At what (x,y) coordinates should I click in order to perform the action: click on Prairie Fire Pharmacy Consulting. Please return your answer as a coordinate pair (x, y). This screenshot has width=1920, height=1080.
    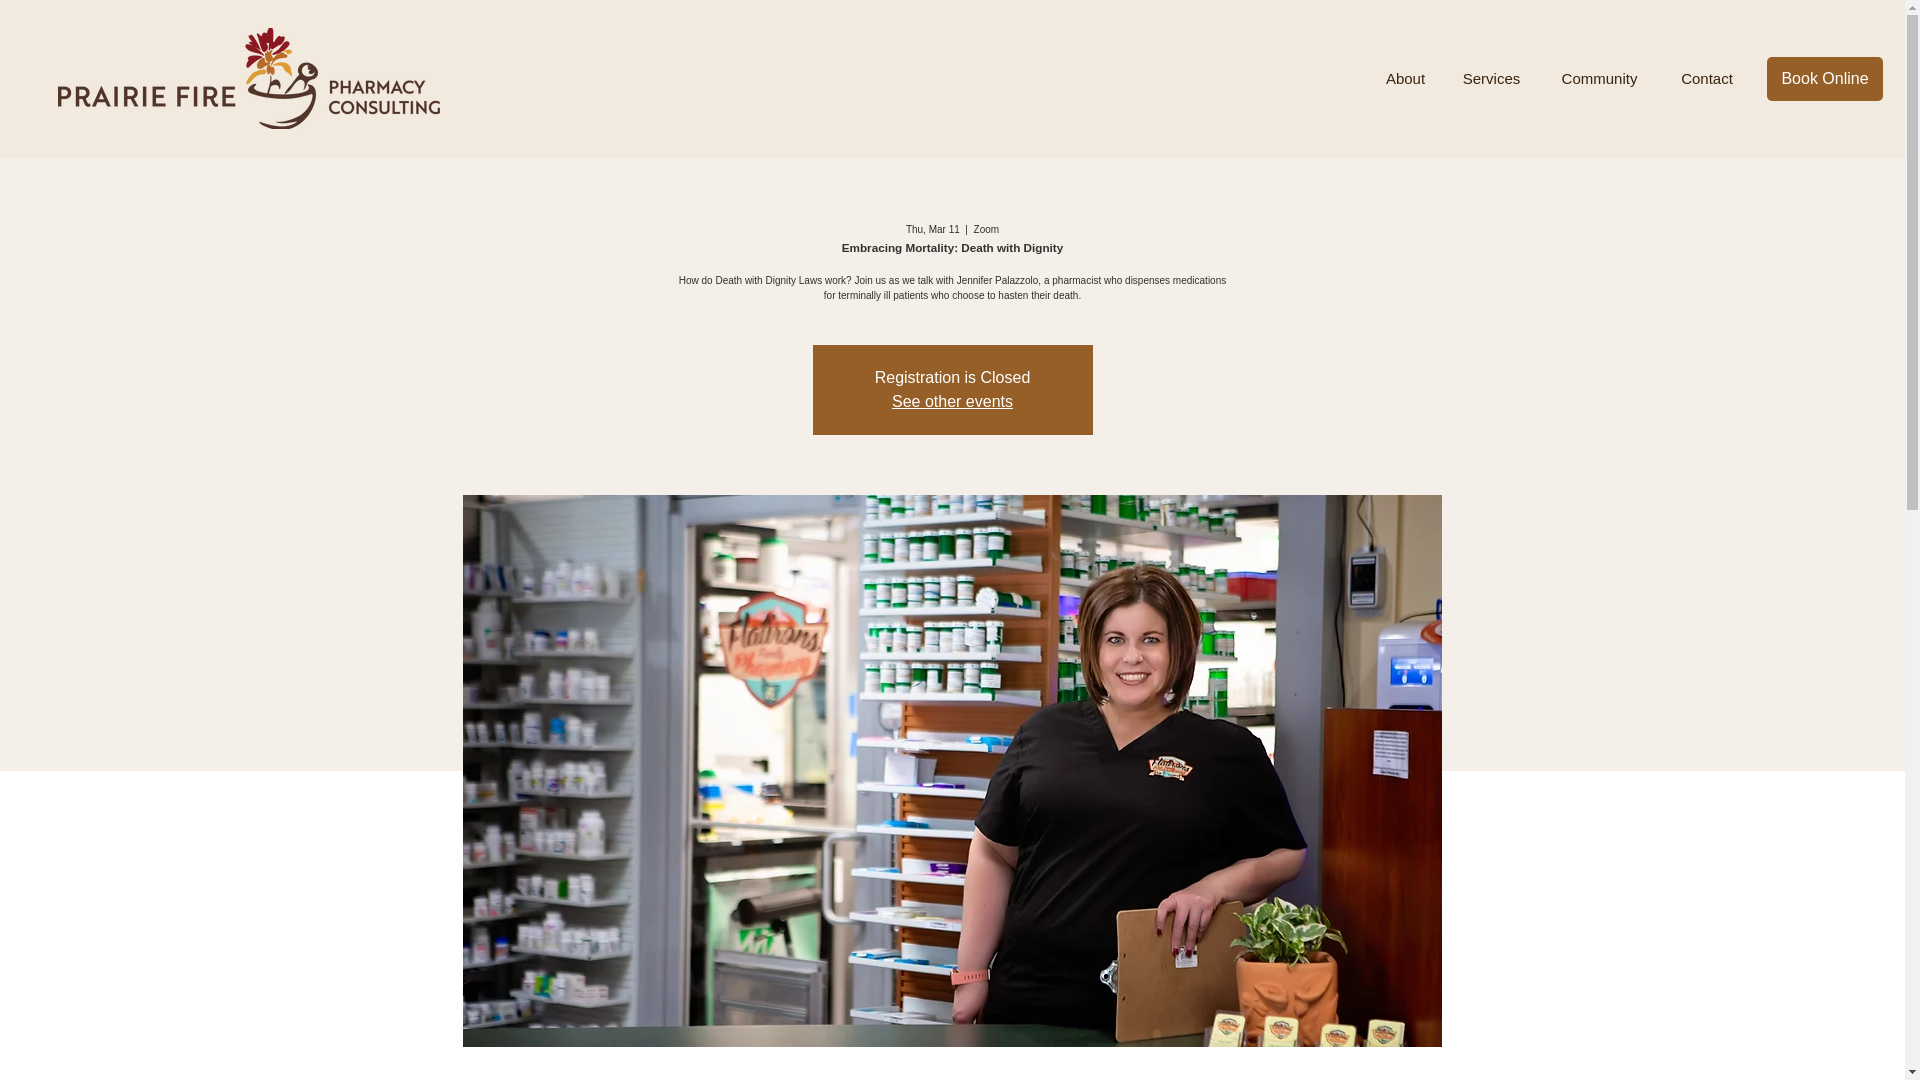
    Looking at the image, I should click on (248, 78).